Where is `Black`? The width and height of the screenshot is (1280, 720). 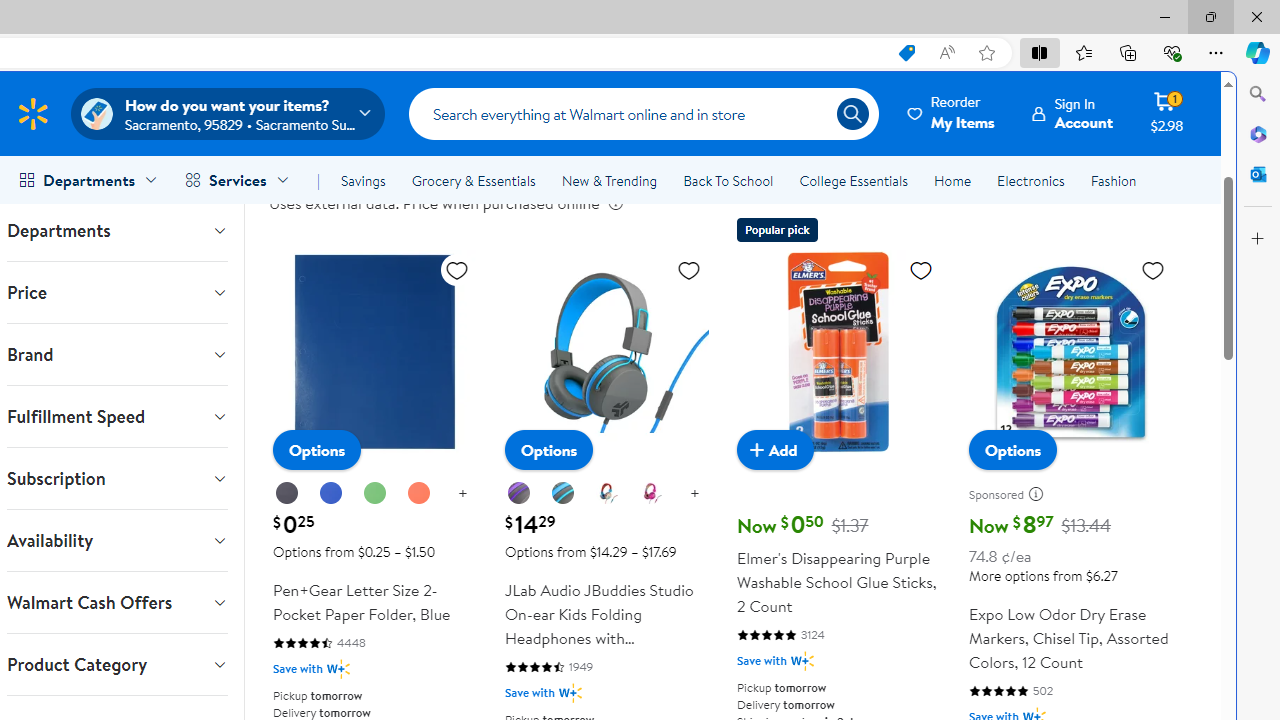
Black is located at coordinates (287, 494).